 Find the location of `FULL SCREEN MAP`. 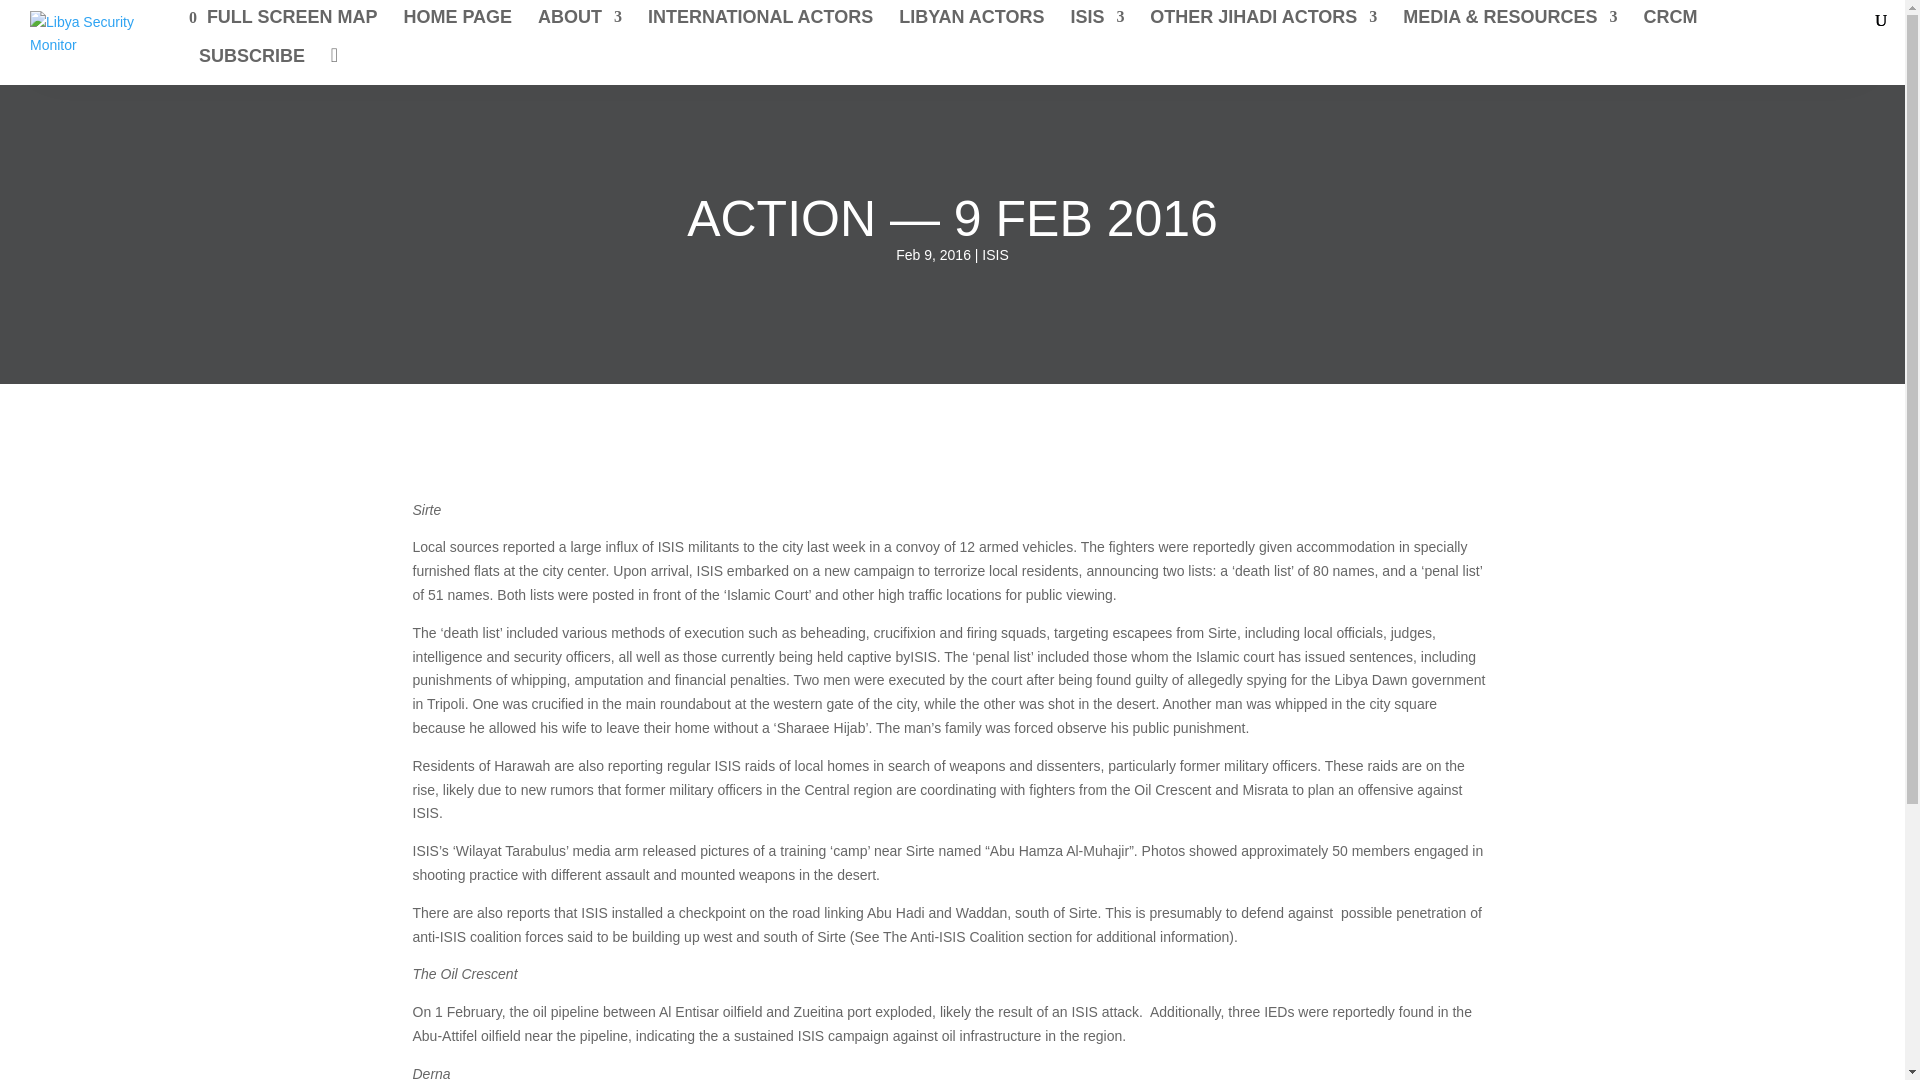

FULL SCREEN MAP is located at coordinates (288, 27).